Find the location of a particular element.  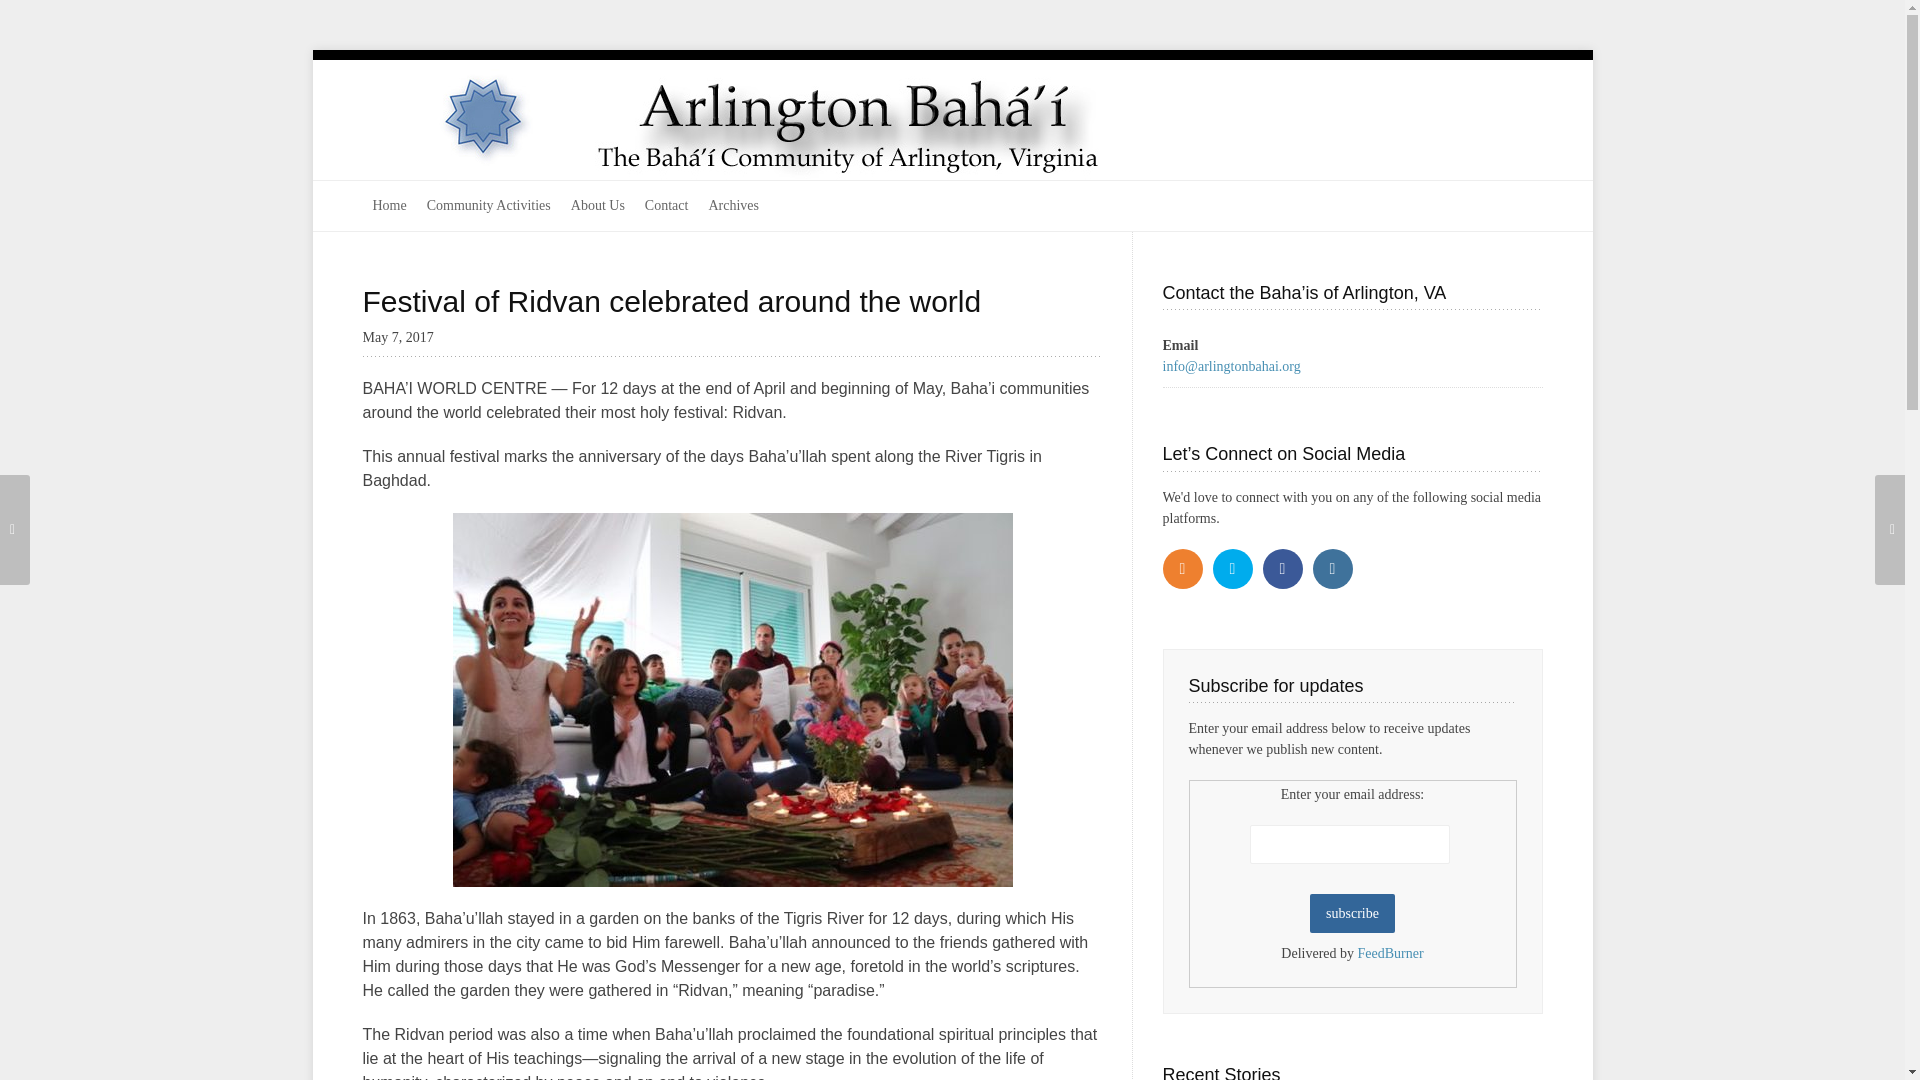

Subscribe is located at coordinates (1352, 914).